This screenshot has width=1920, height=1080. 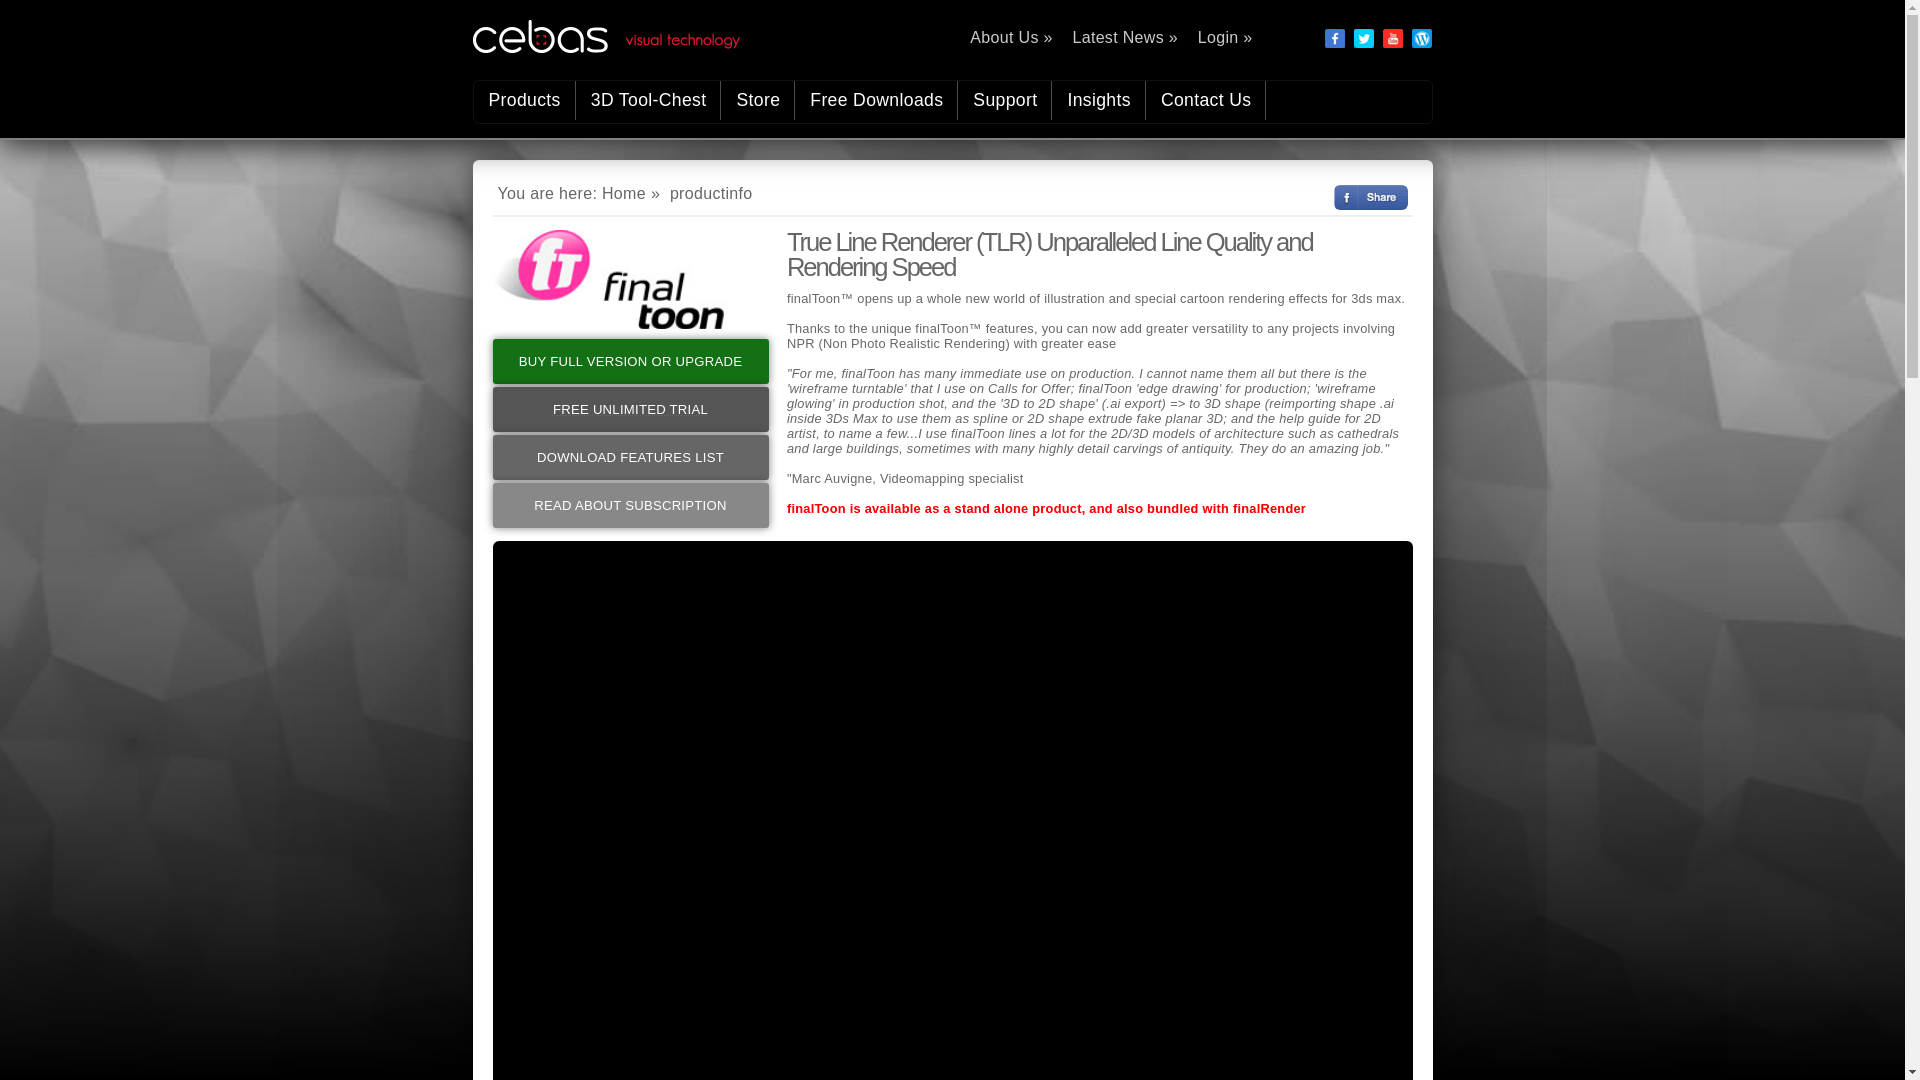 What do you see at coordinates (876, 100) in the screenshot?
I see `Free Downloads` at bounding box center [876, 100].